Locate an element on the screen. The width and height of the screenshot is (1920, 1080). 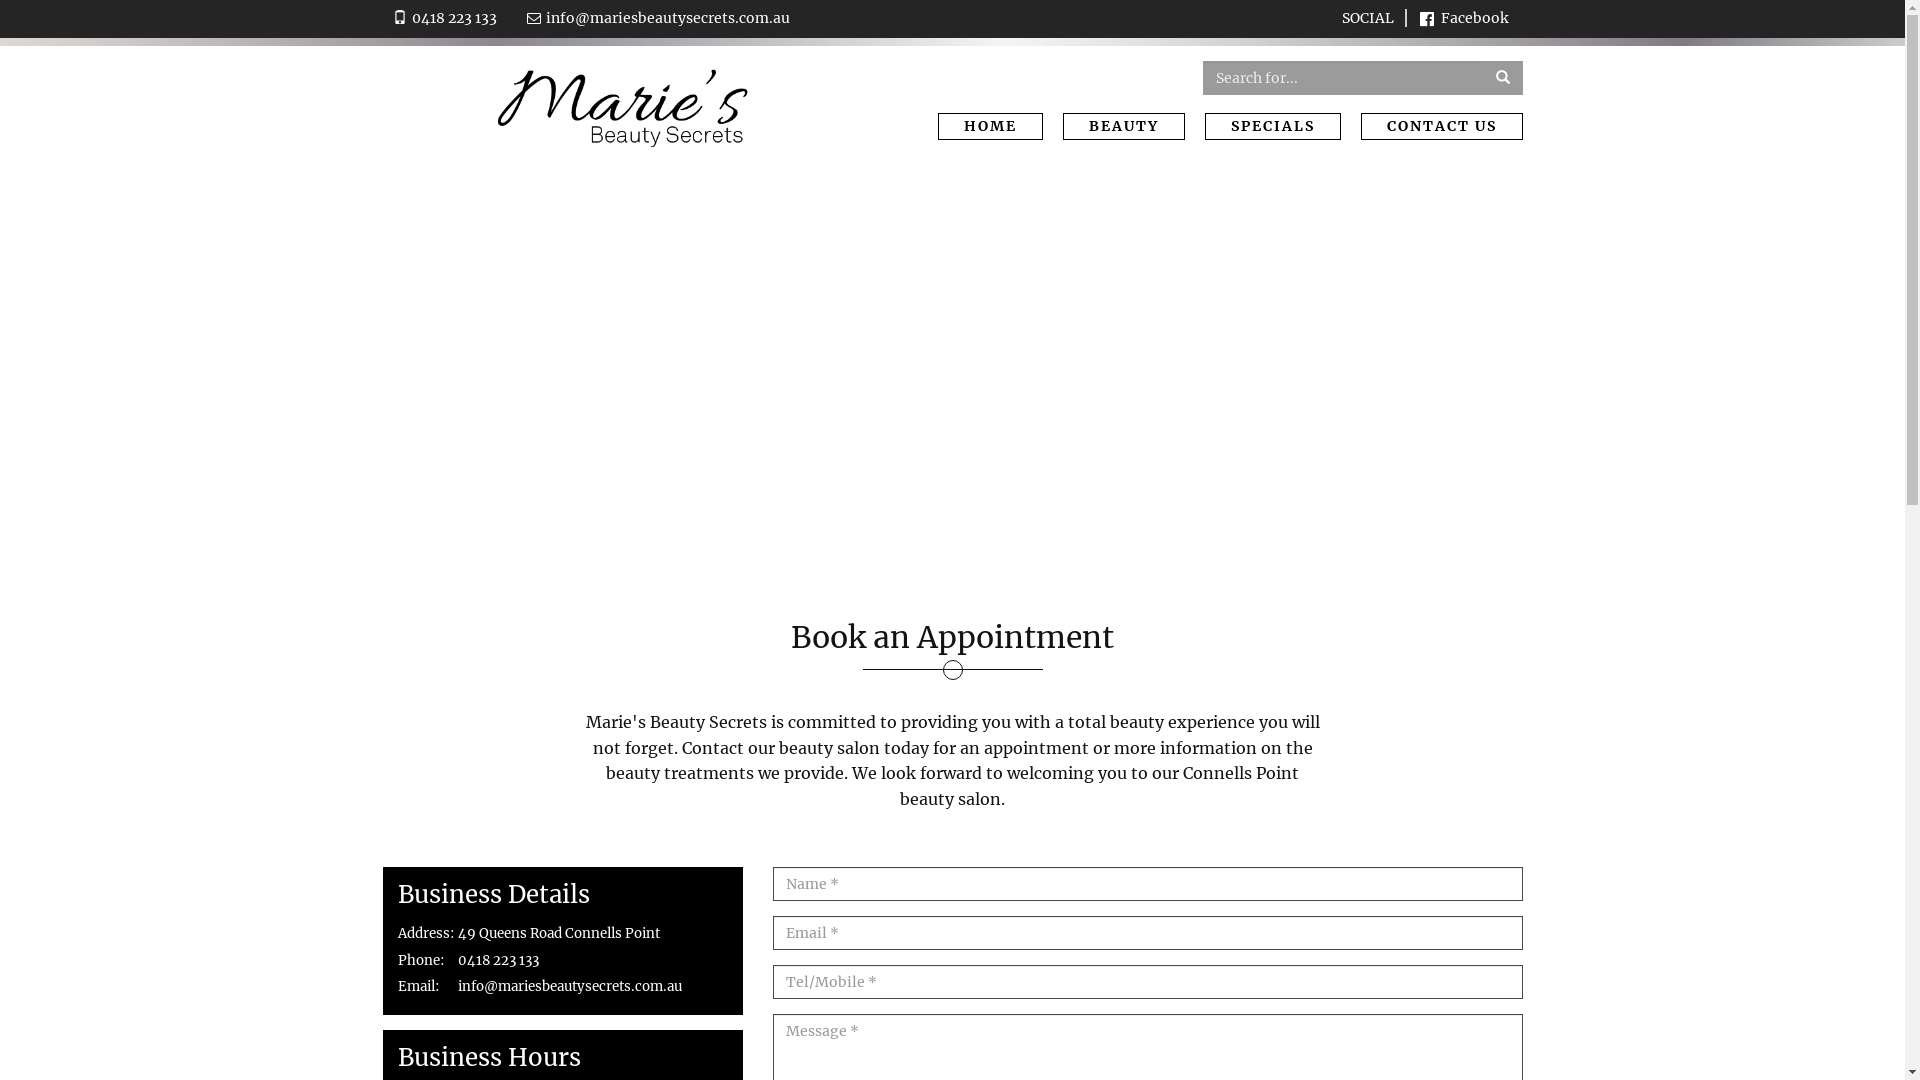
HOME is located at coordinates (990, 126).